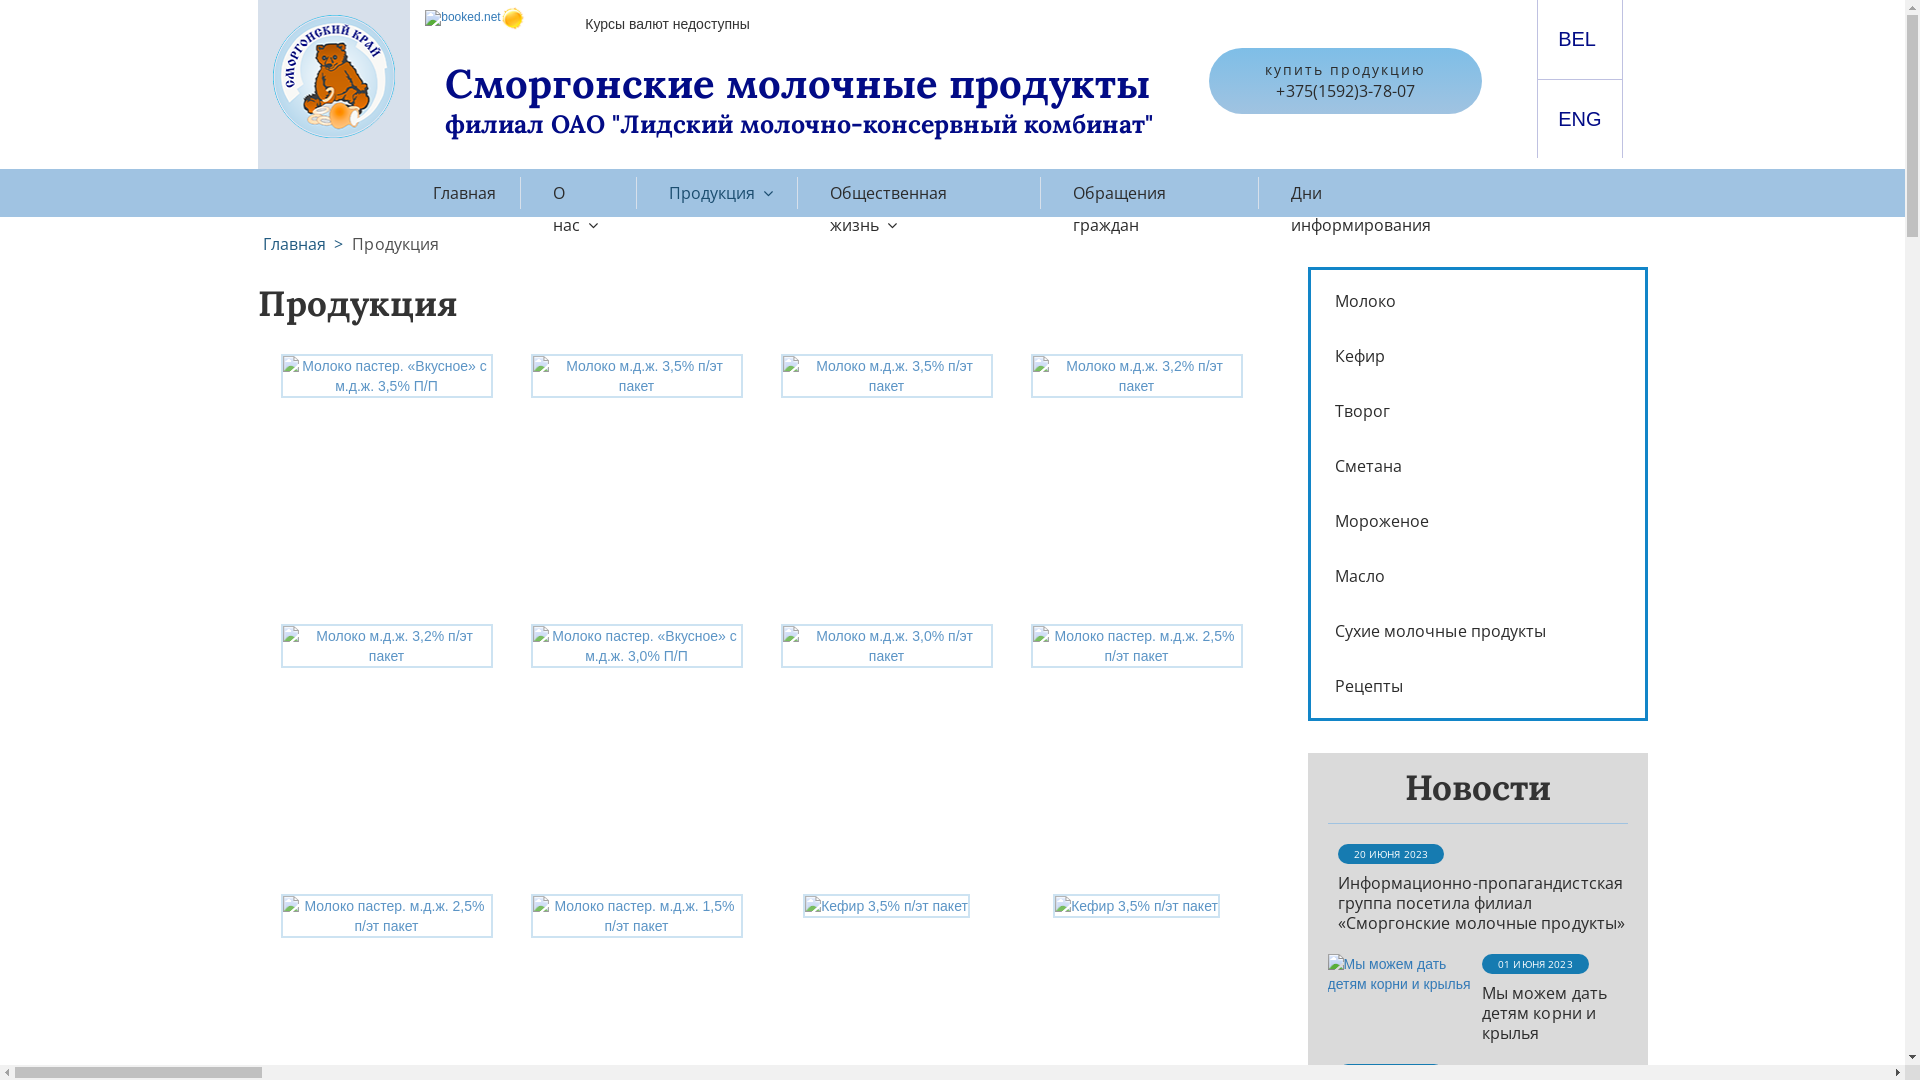 The height and width of the screenshot is (1080, 1920). Describe the element at coordinates (1577, 39) in the screenshot. I see `BEL` at that location.